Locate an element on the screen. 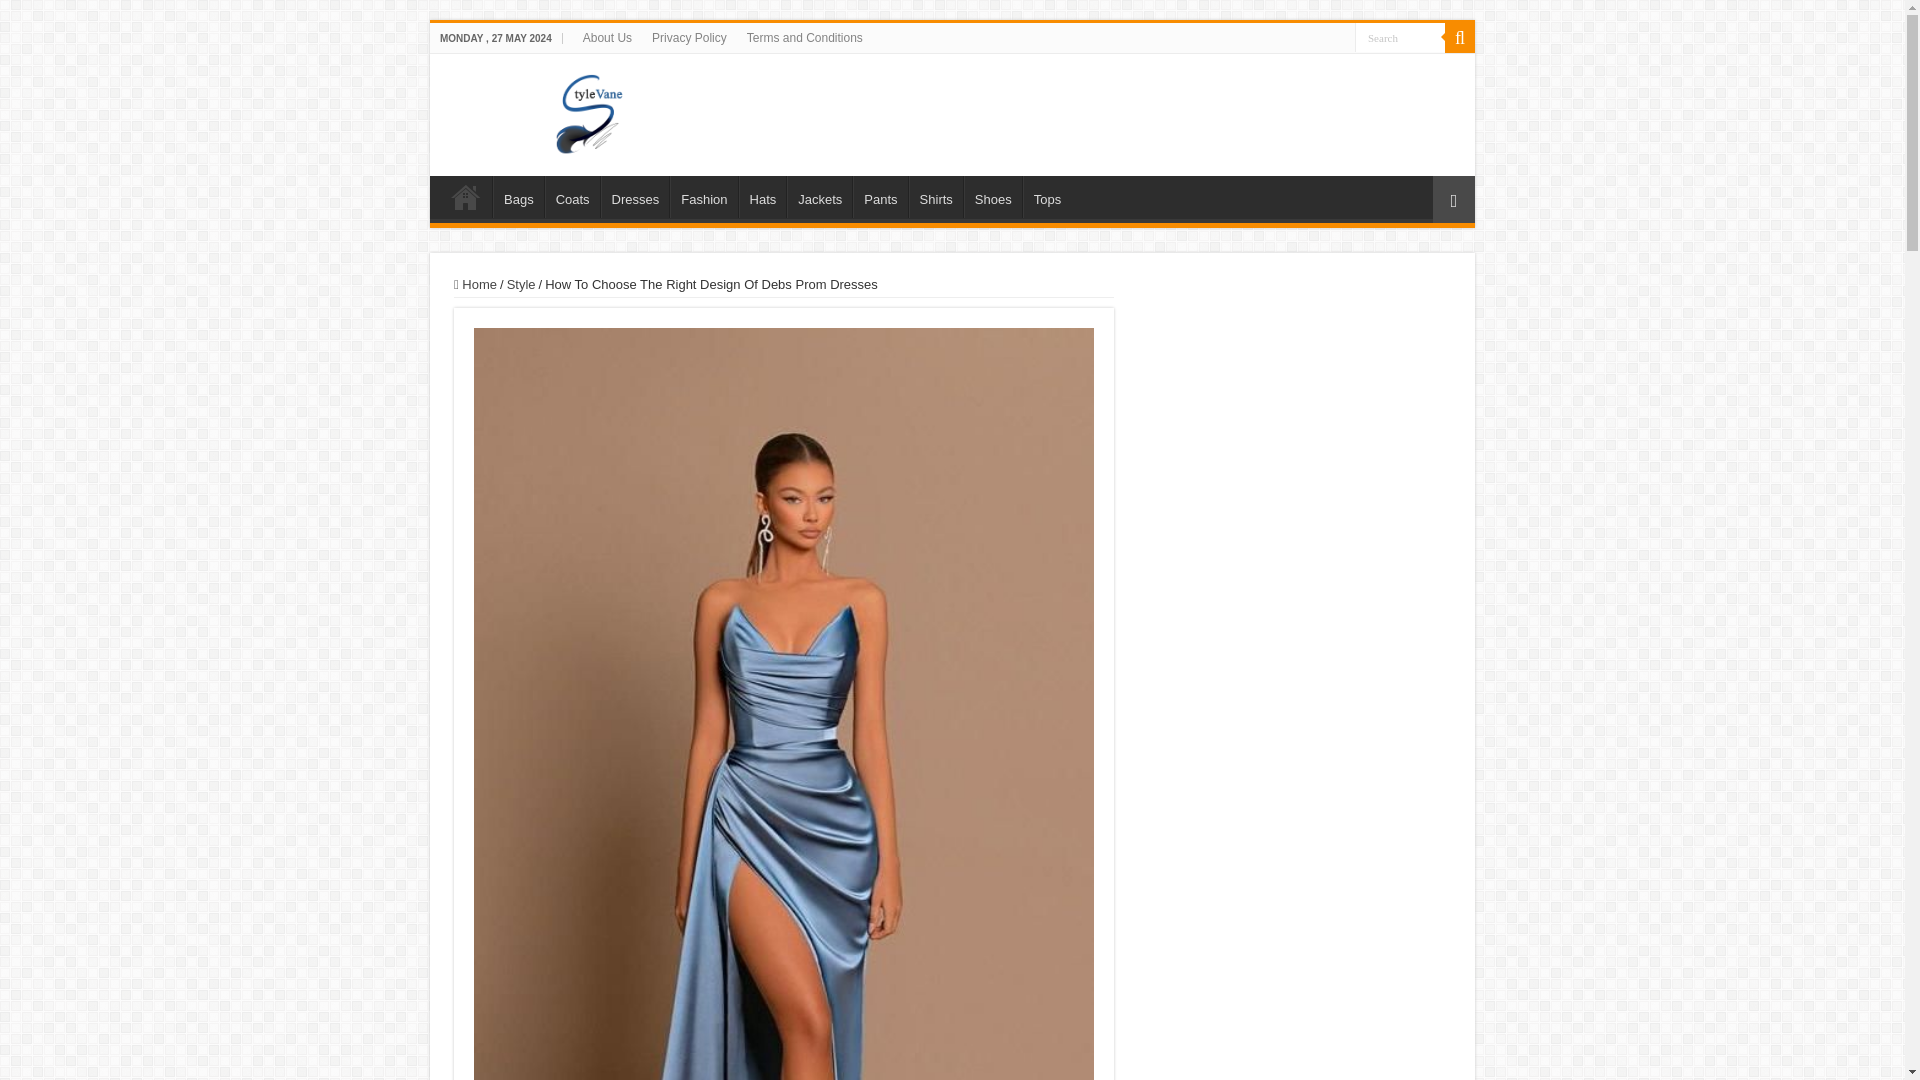 The image size is (1920, 1080). Style is located at coordinates (520, 284).